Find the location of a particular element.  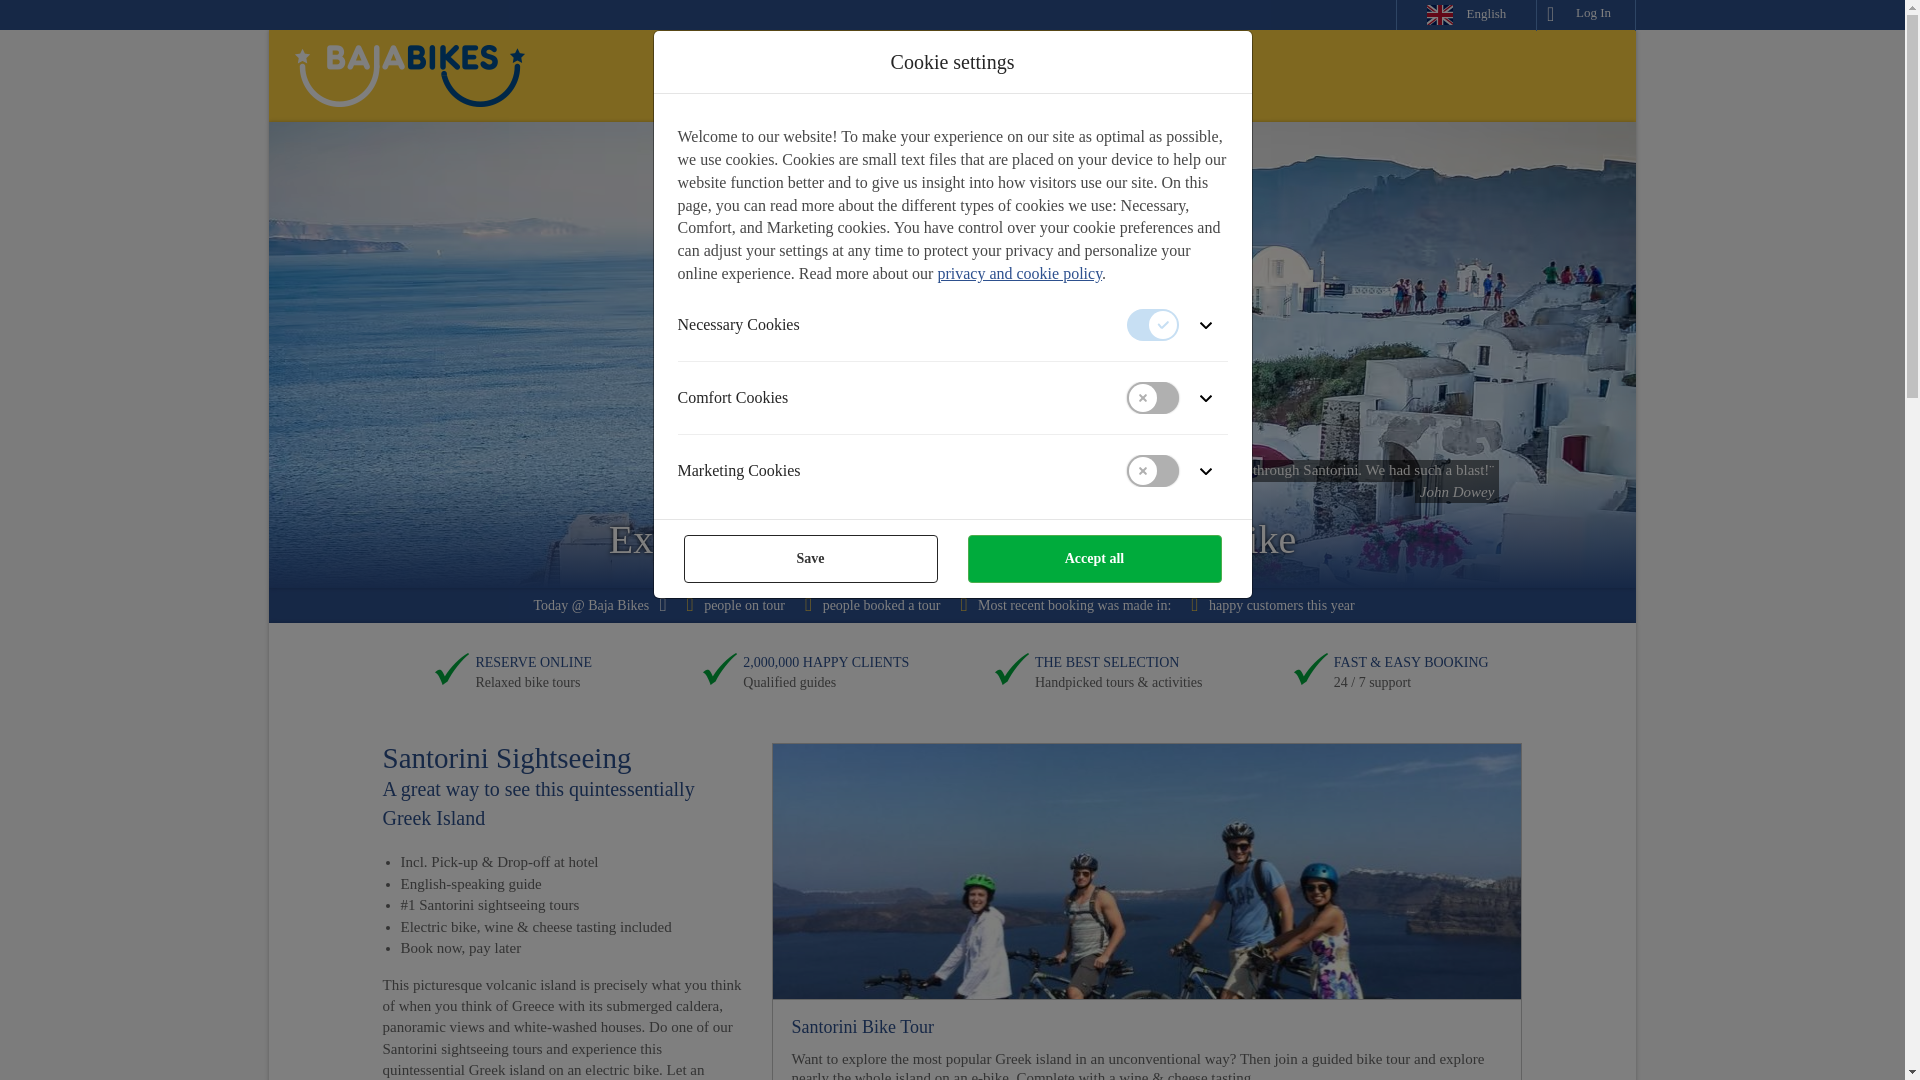

Save is located at coordinates (810, 558).